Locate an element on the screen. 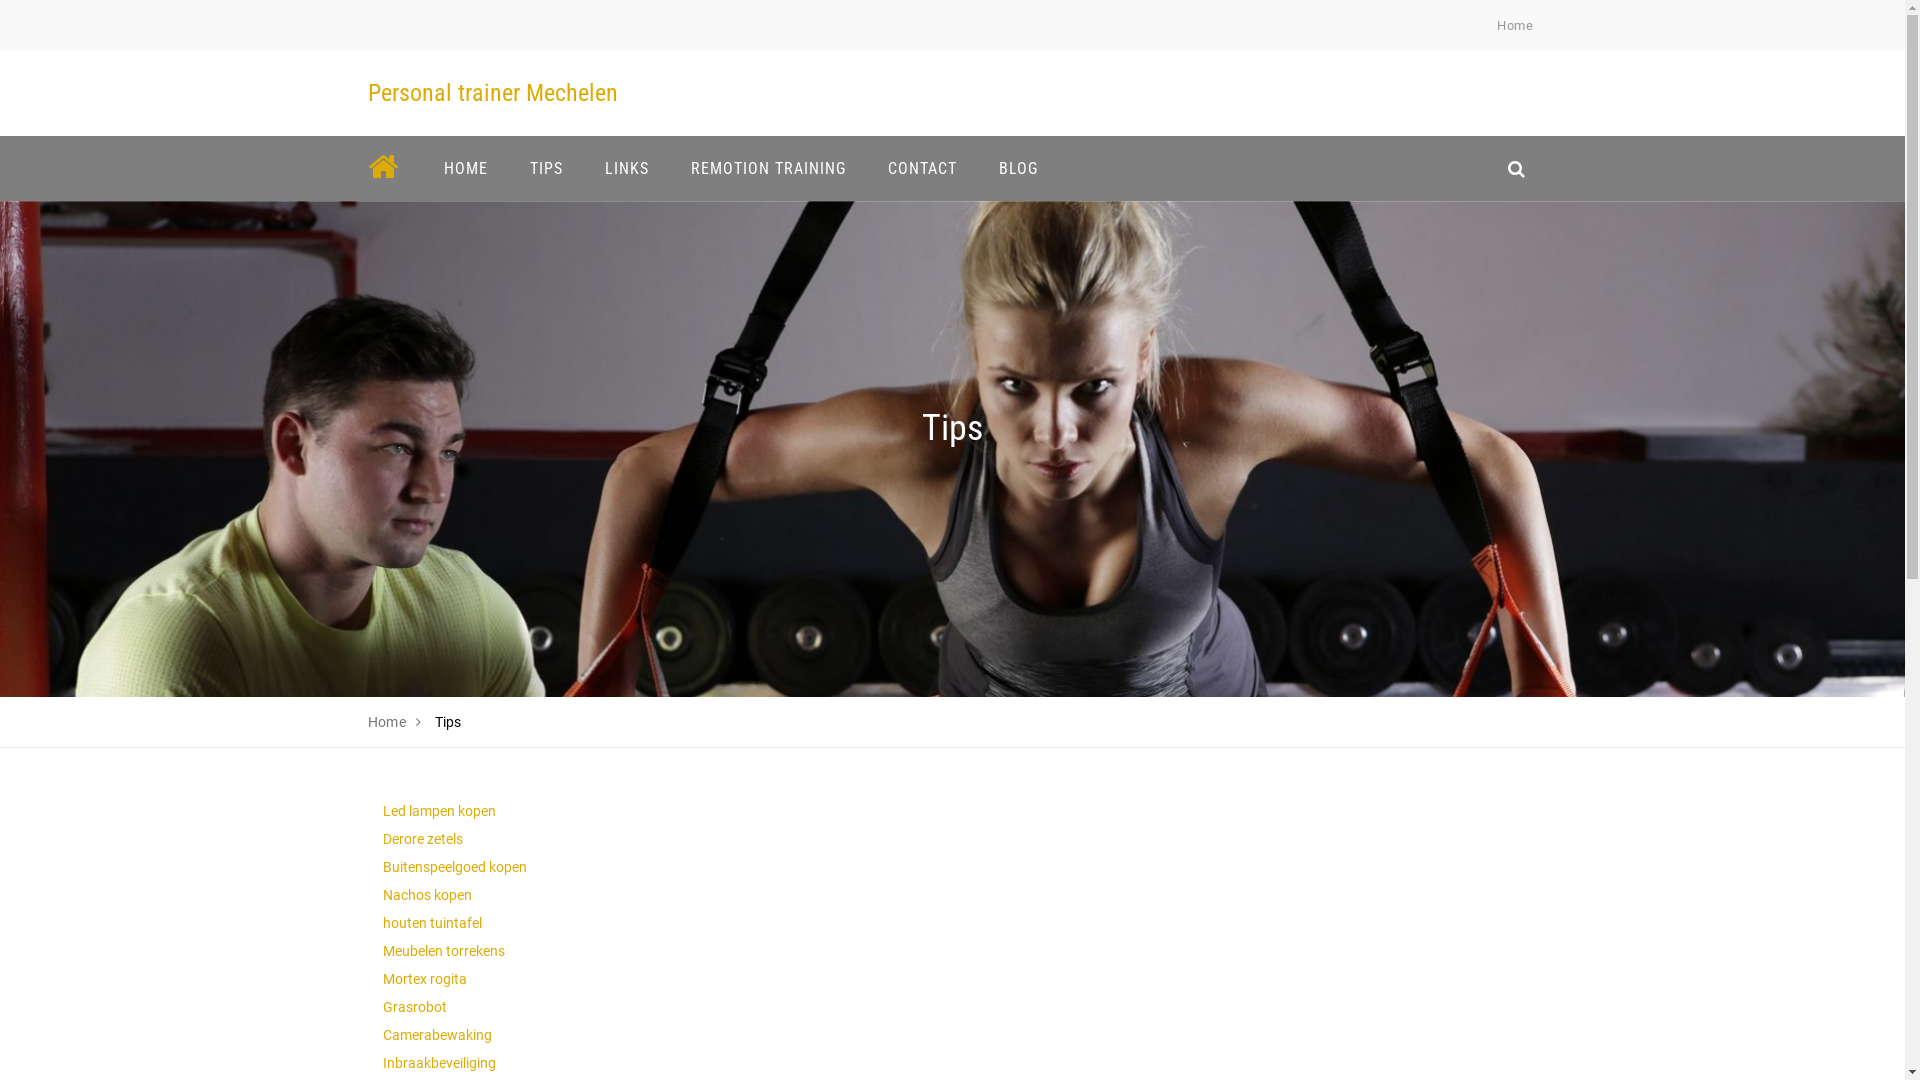 The height and width of the screenshot is (1080, 1920). search_icon is located at coordinates (1516, 168).